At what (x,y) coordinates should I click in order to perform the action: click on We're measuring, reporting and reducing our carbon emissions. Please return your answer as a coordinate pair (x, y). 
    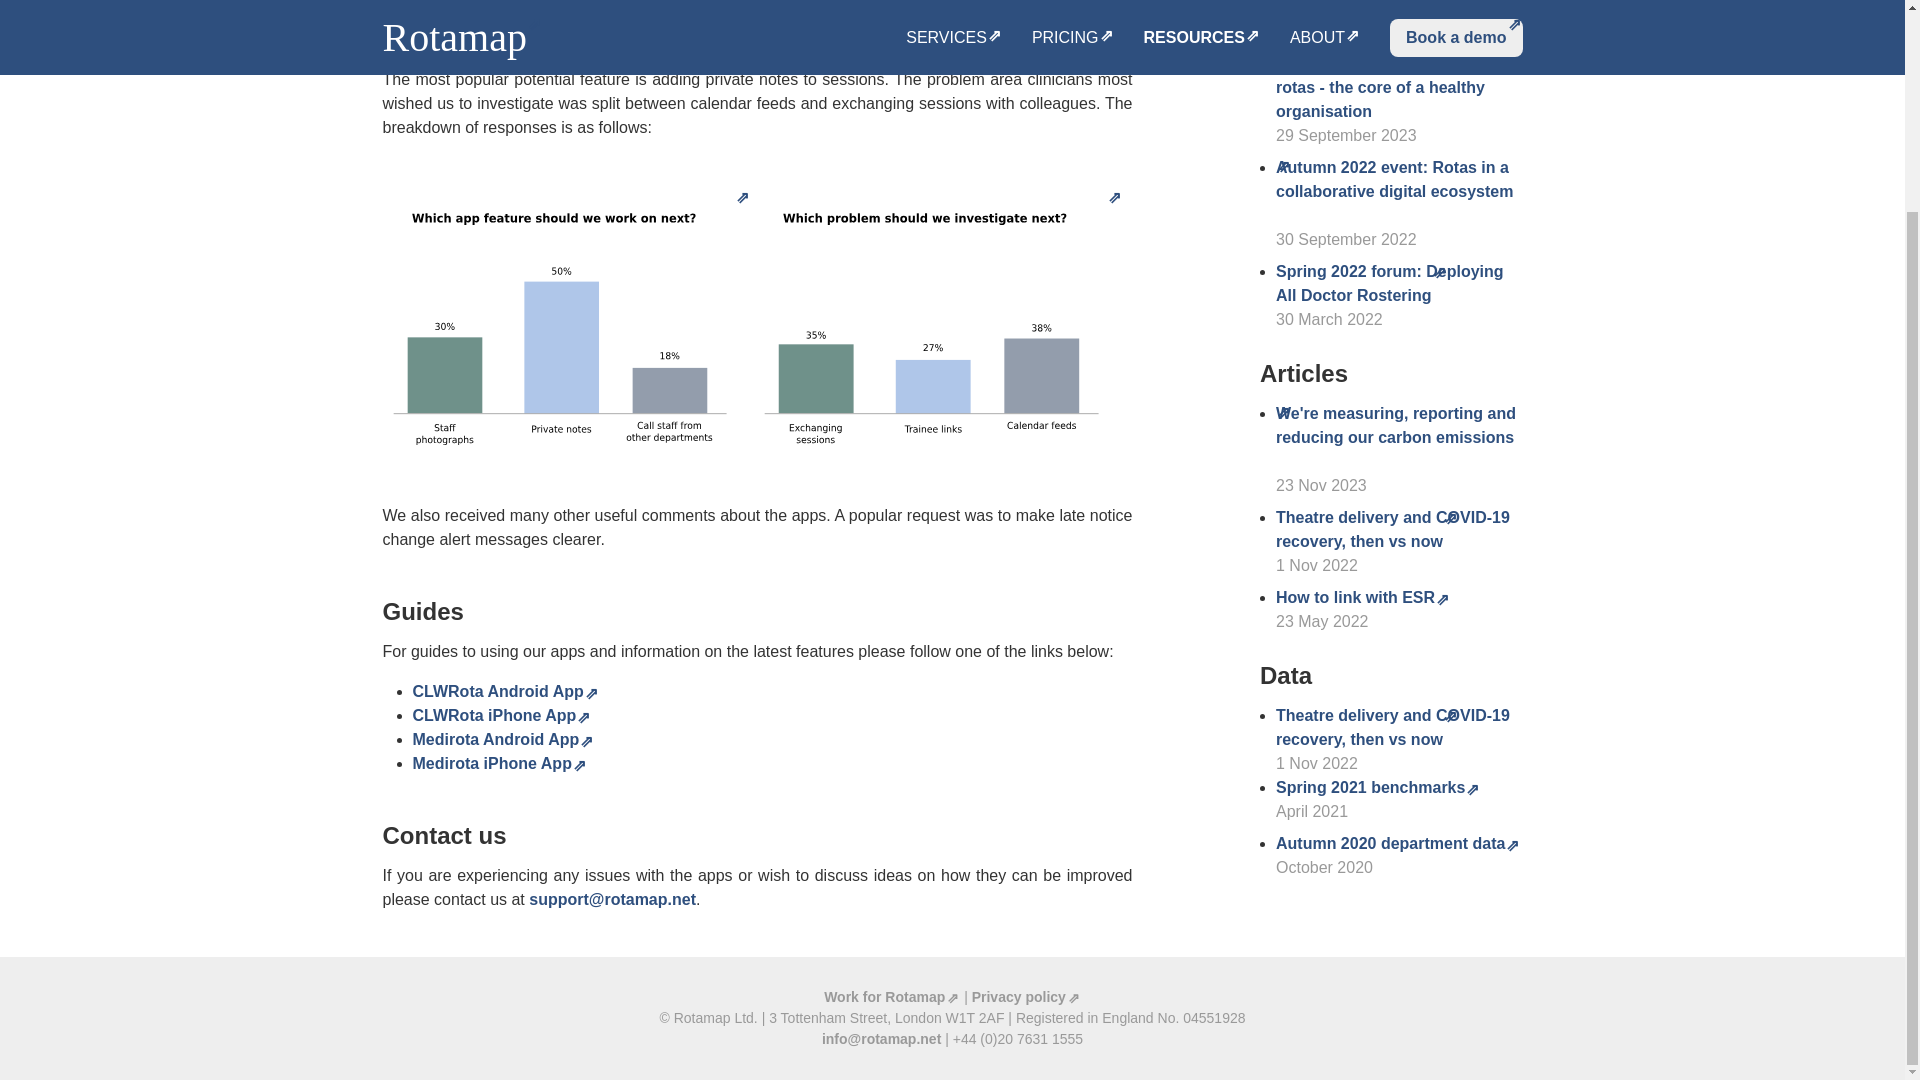
    Looking at the image, I should click on (1396, 437).